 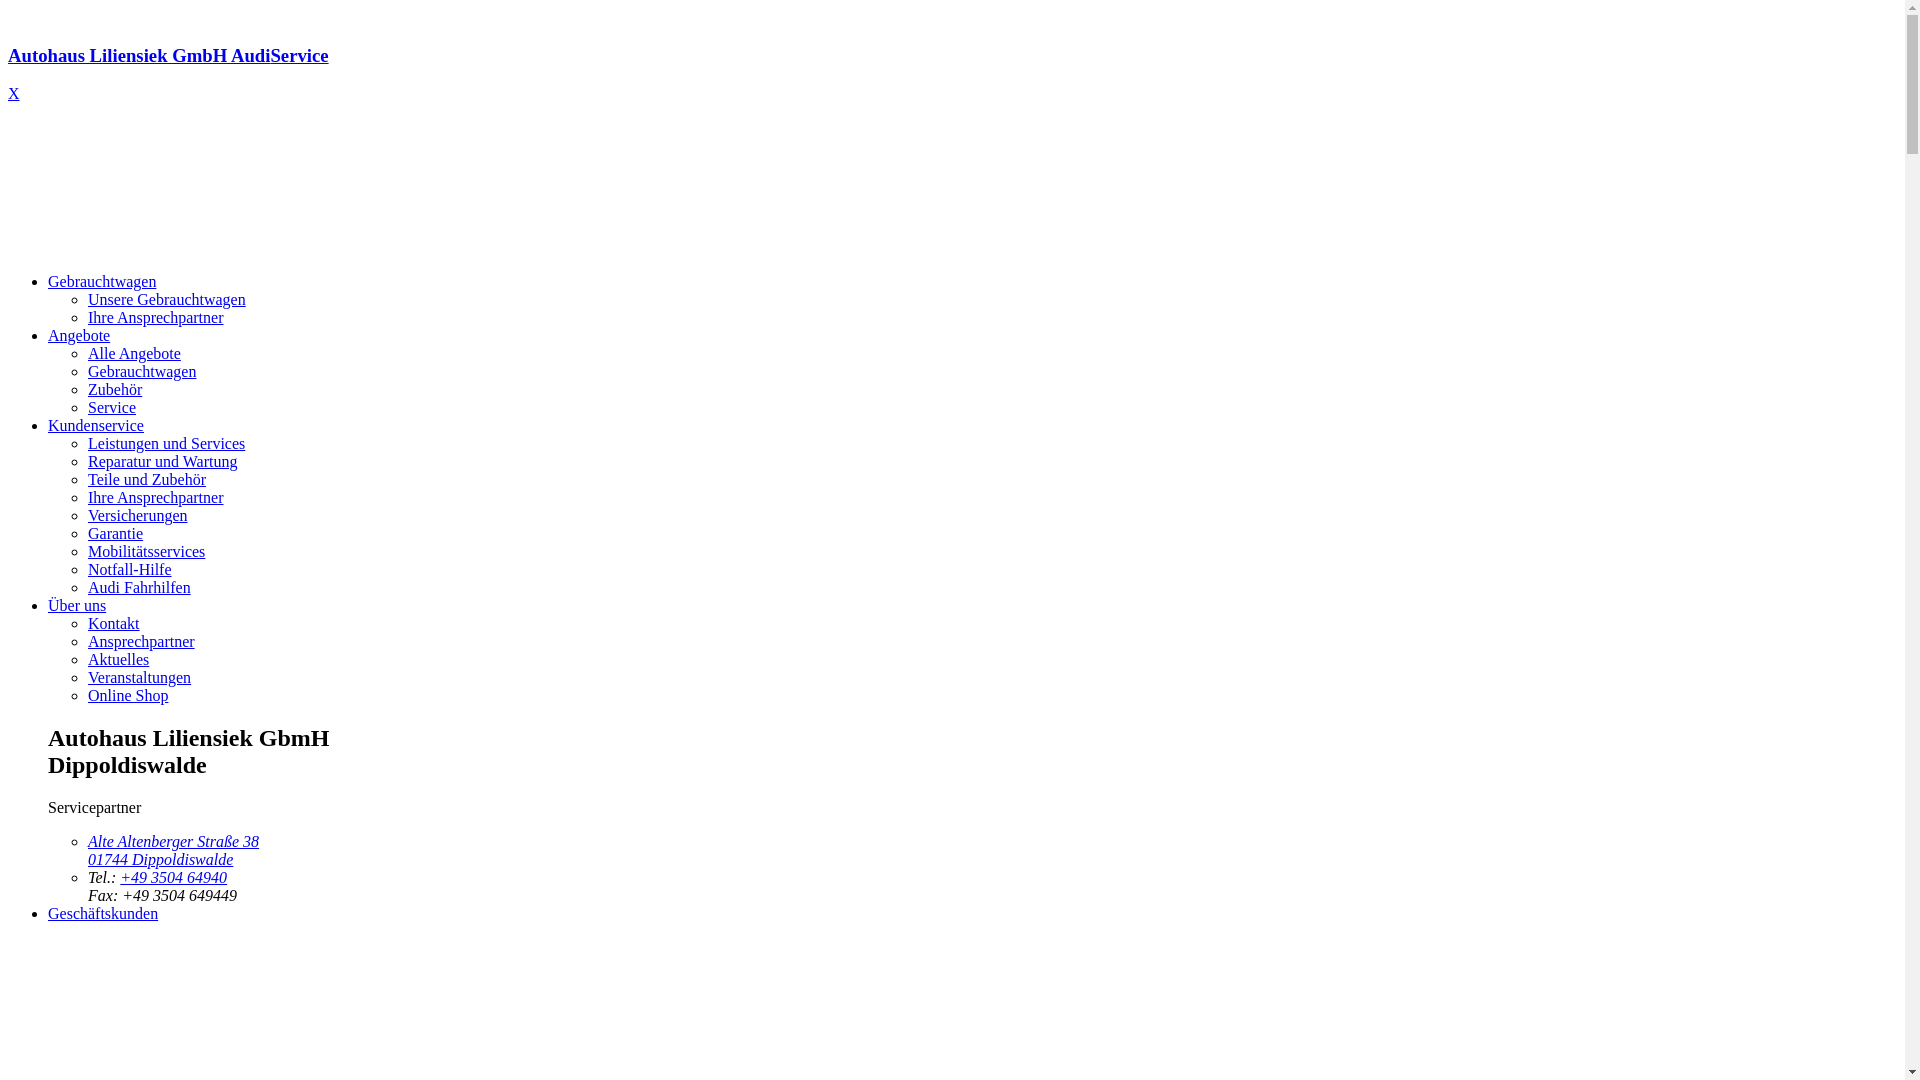 I want to click on Autohaus Liliensiek GmbH AudiService, so click(x=952, y=74).